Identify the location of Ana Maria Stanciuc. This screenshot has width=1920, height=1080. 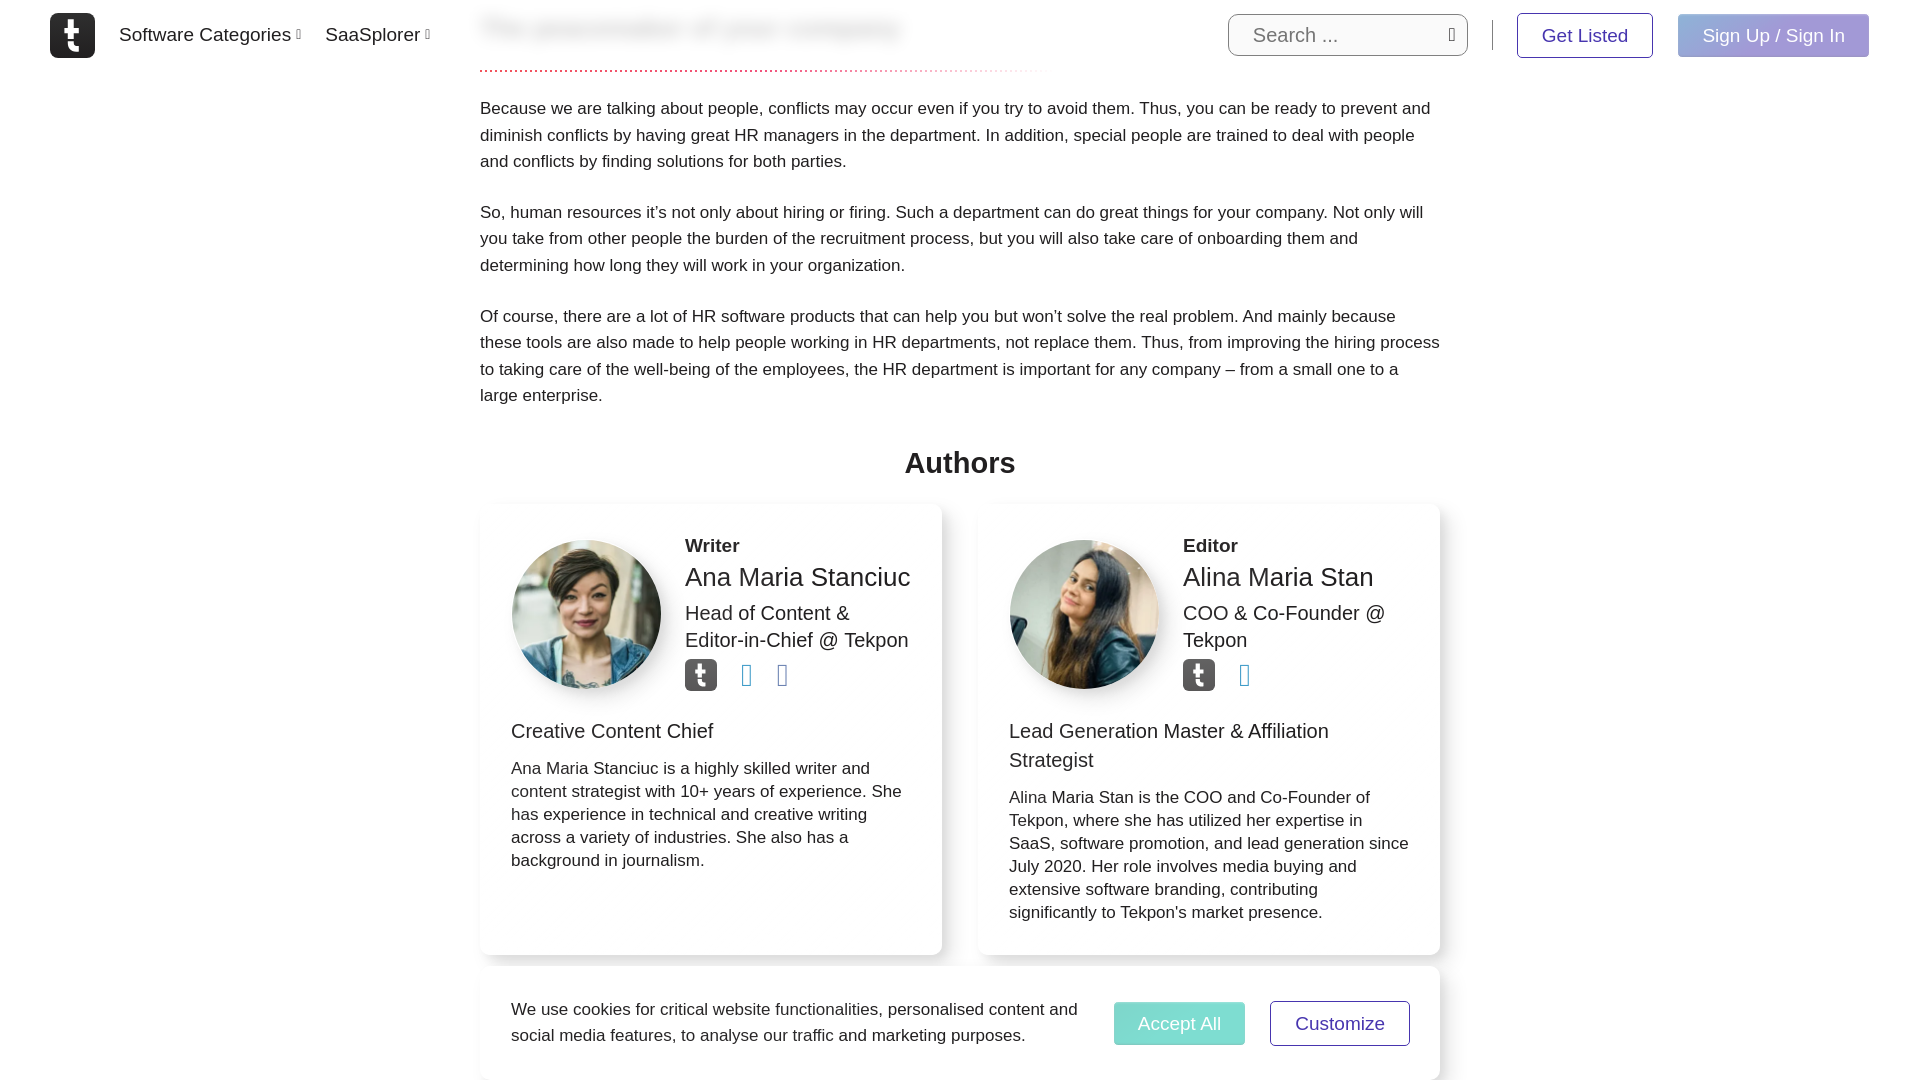
(585, 614).